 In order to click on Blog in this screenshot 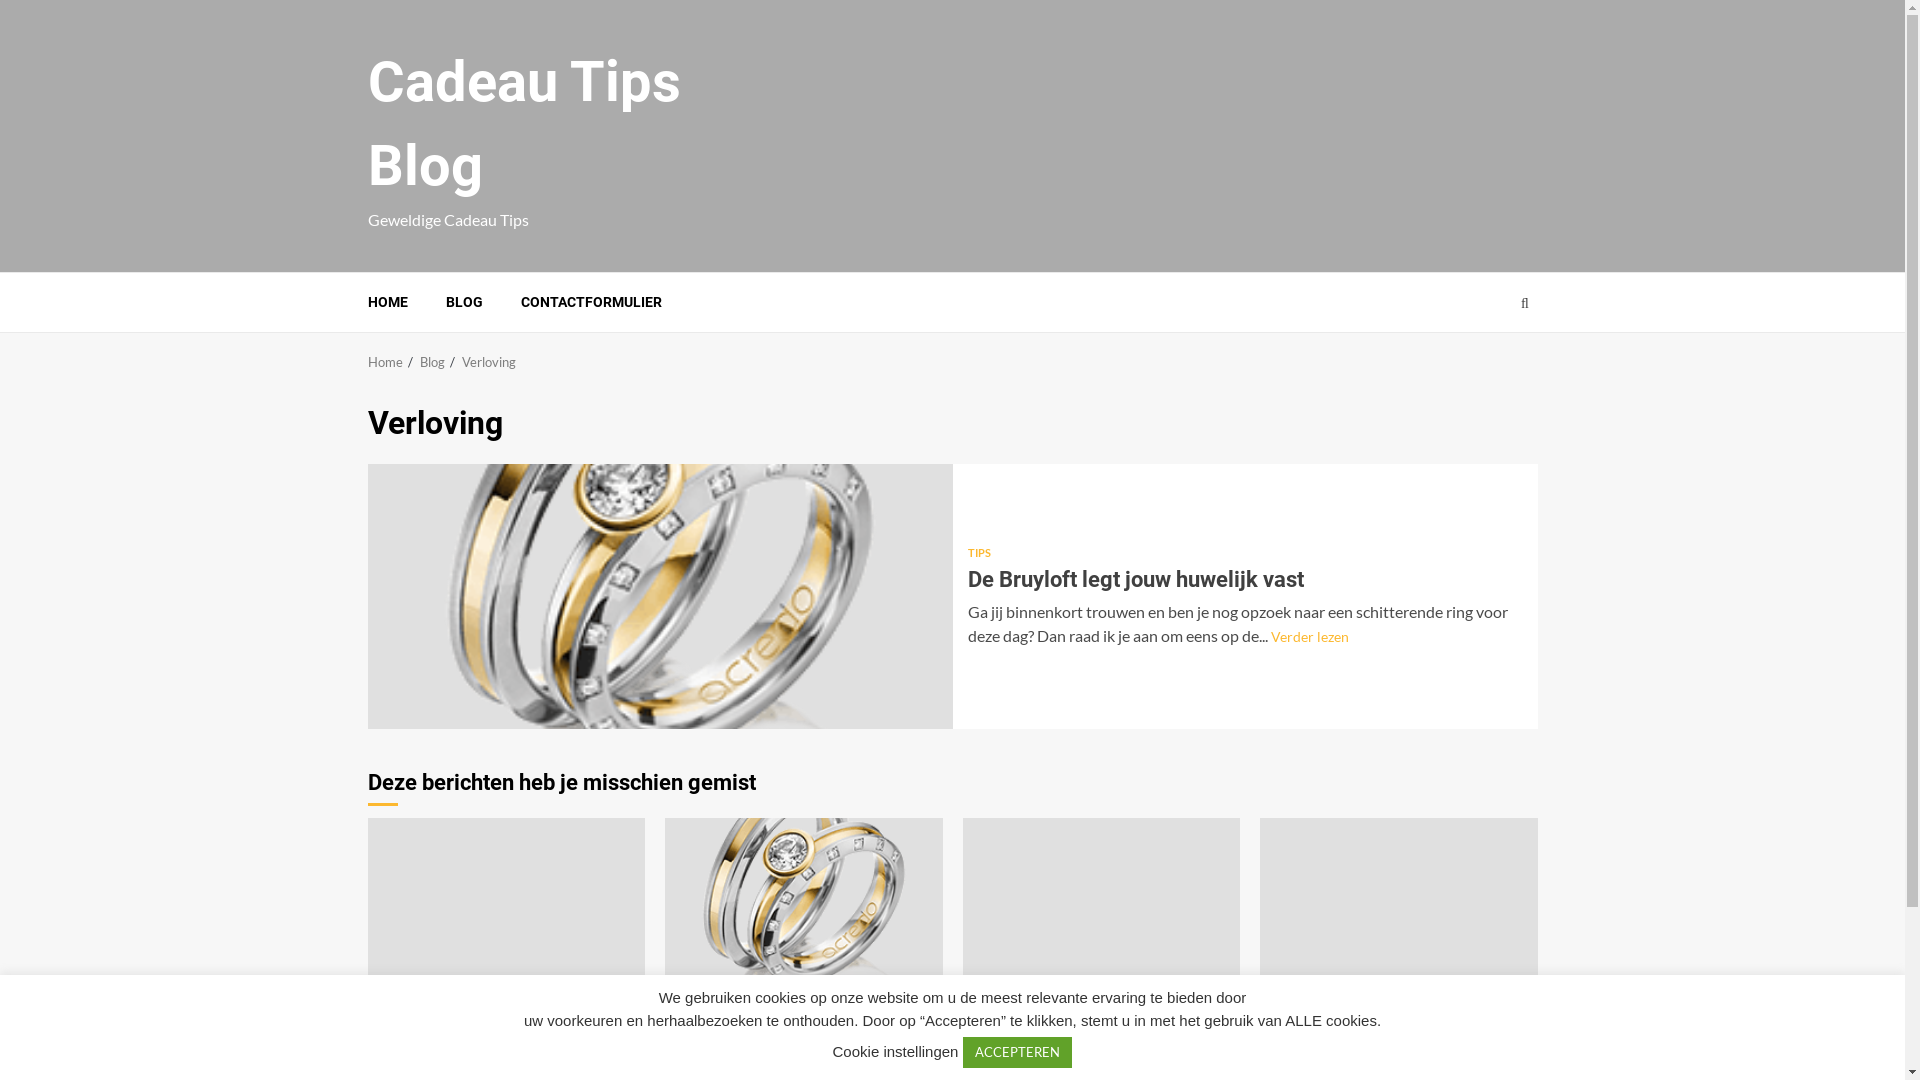, I will do `click(432, 362)`.